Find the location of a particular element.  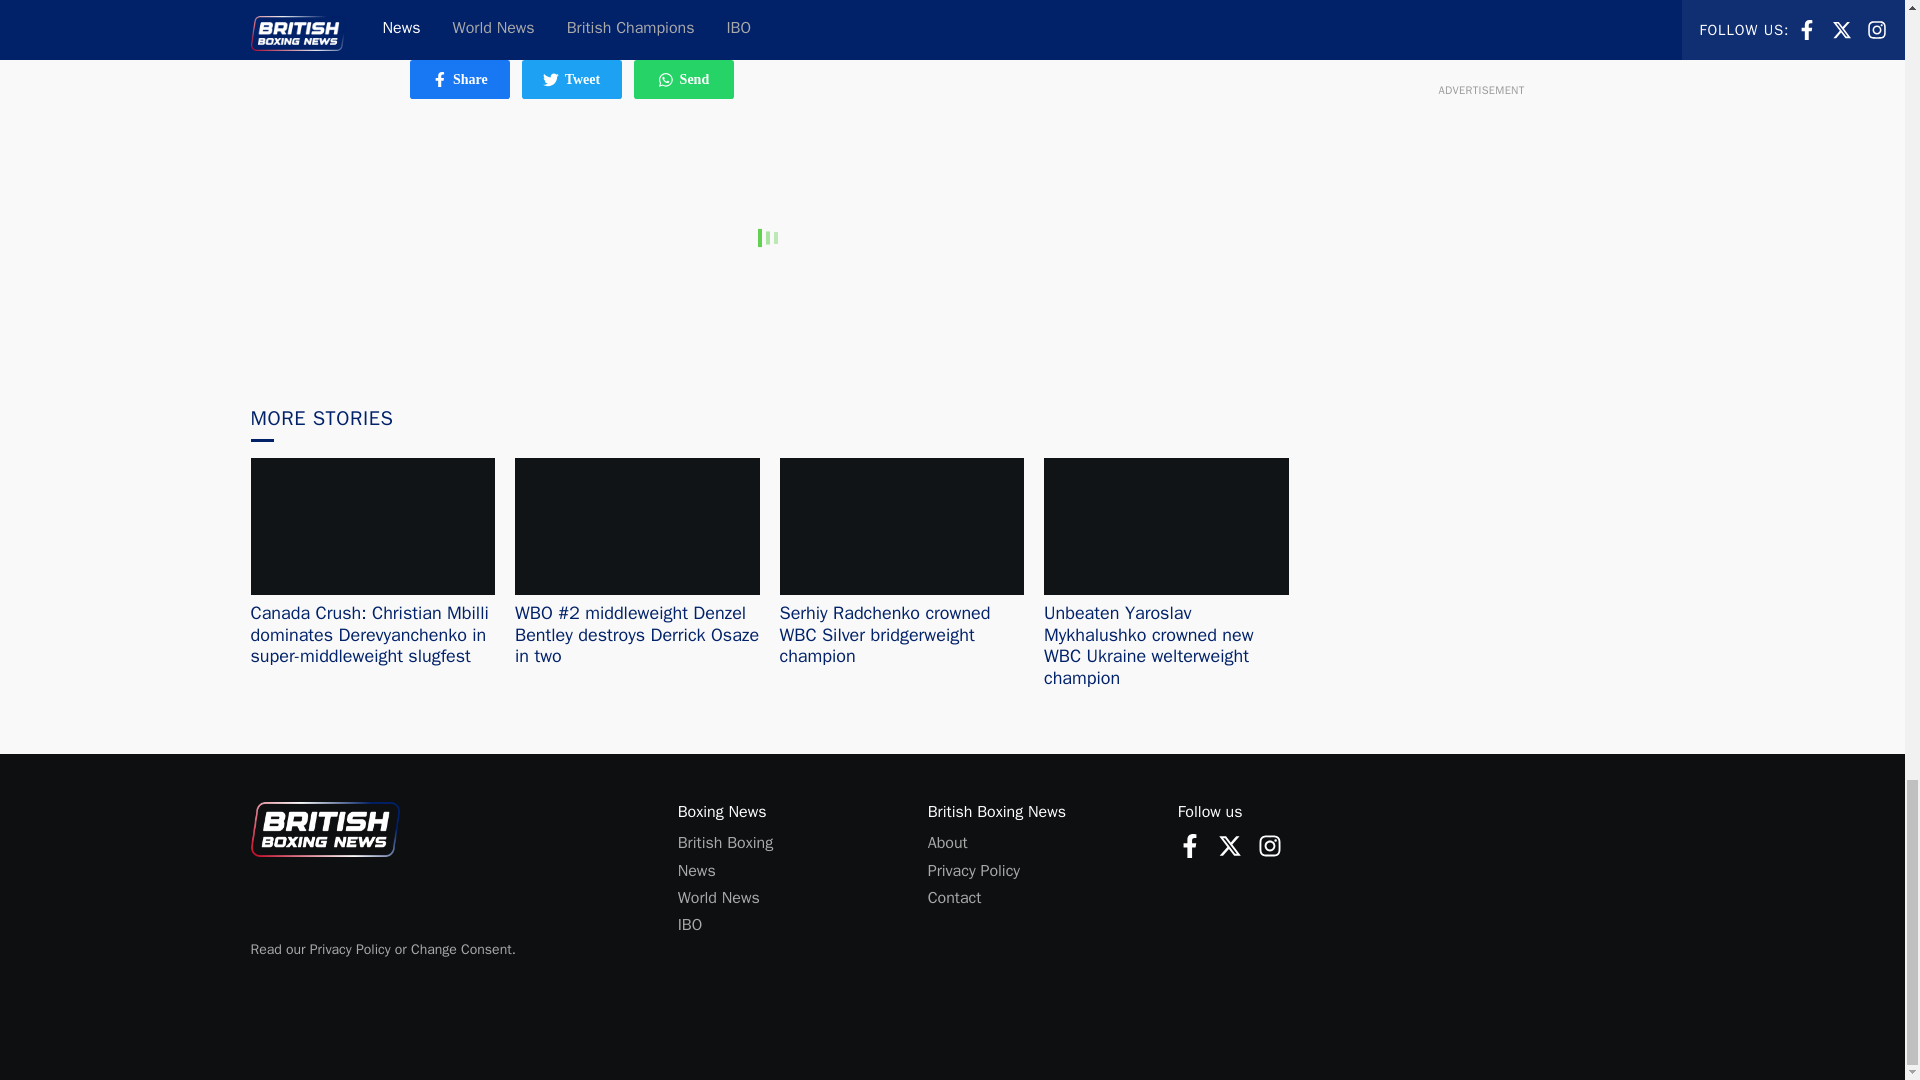

Instagram is located at coordinates (1270, 845).